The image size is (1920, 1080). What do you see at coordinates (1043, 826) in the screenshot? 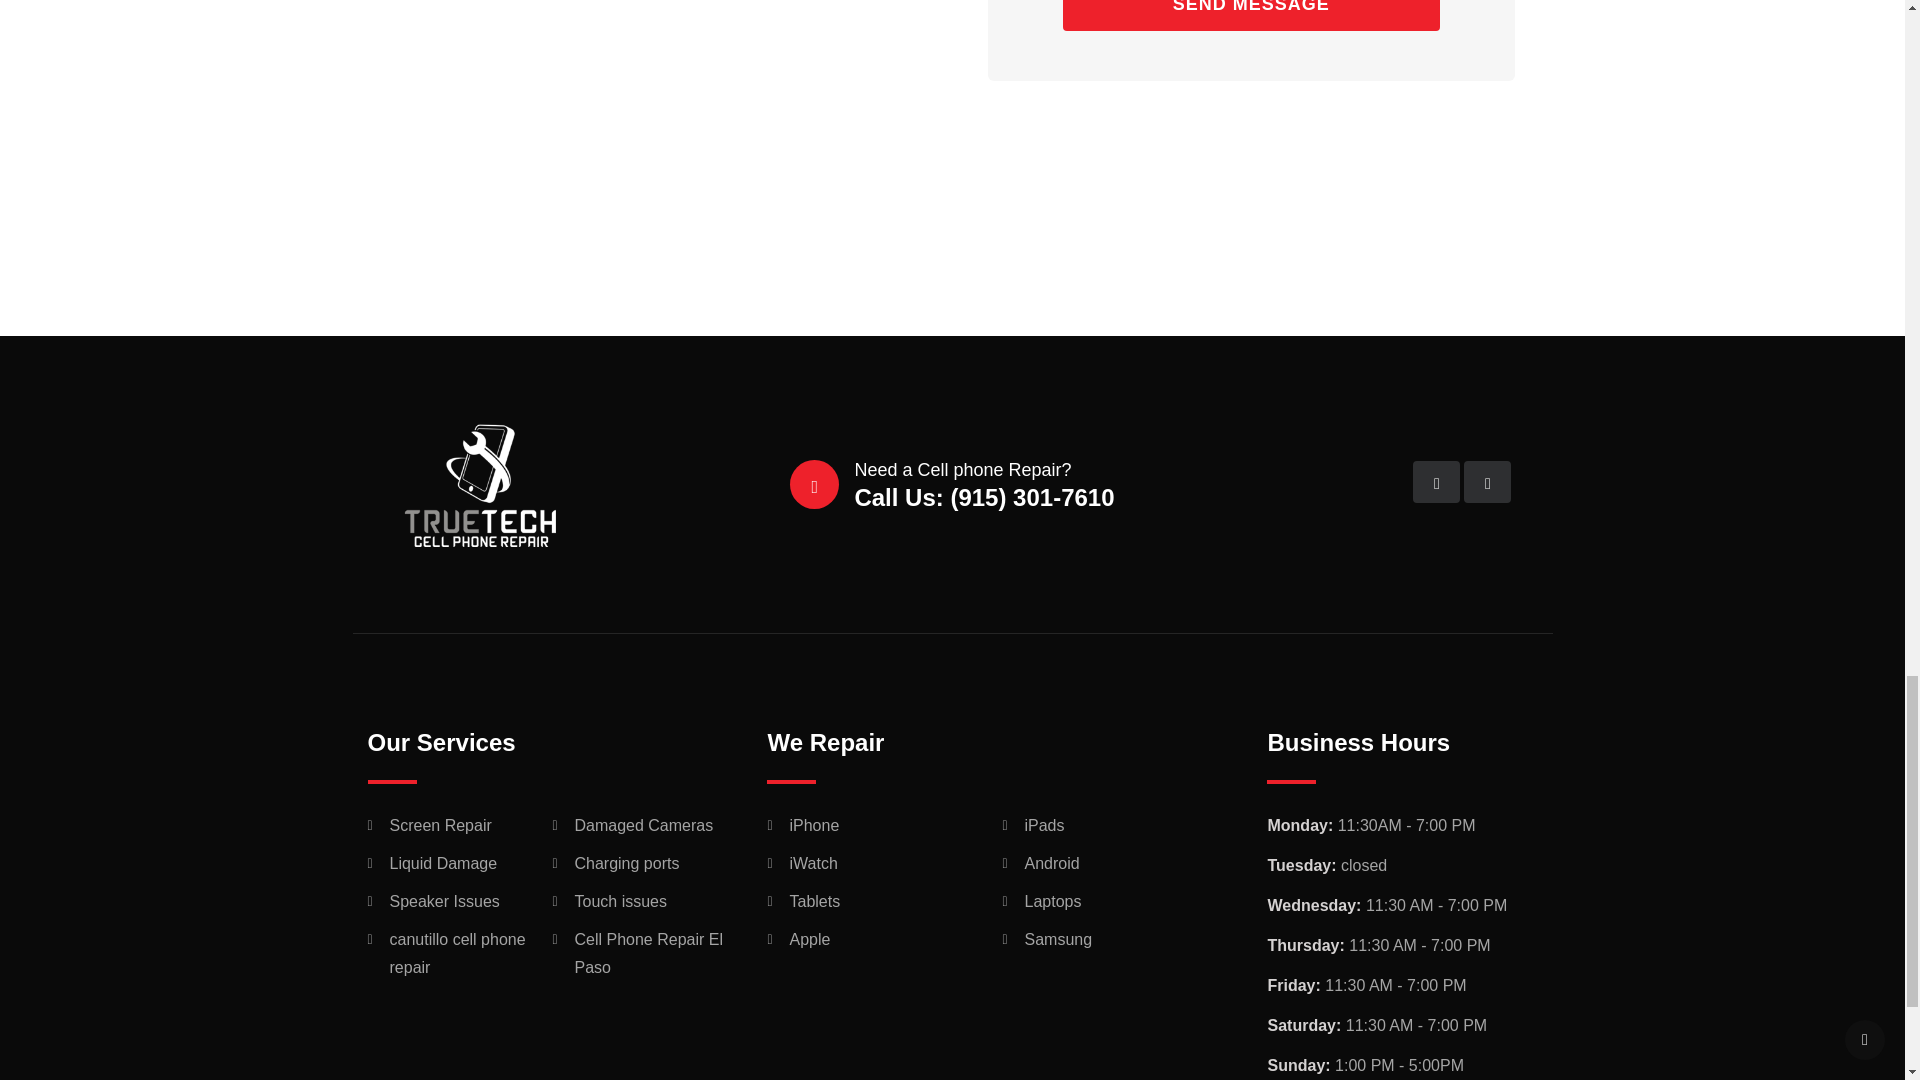
I see `iPads` at bounding box center [1043, 826].